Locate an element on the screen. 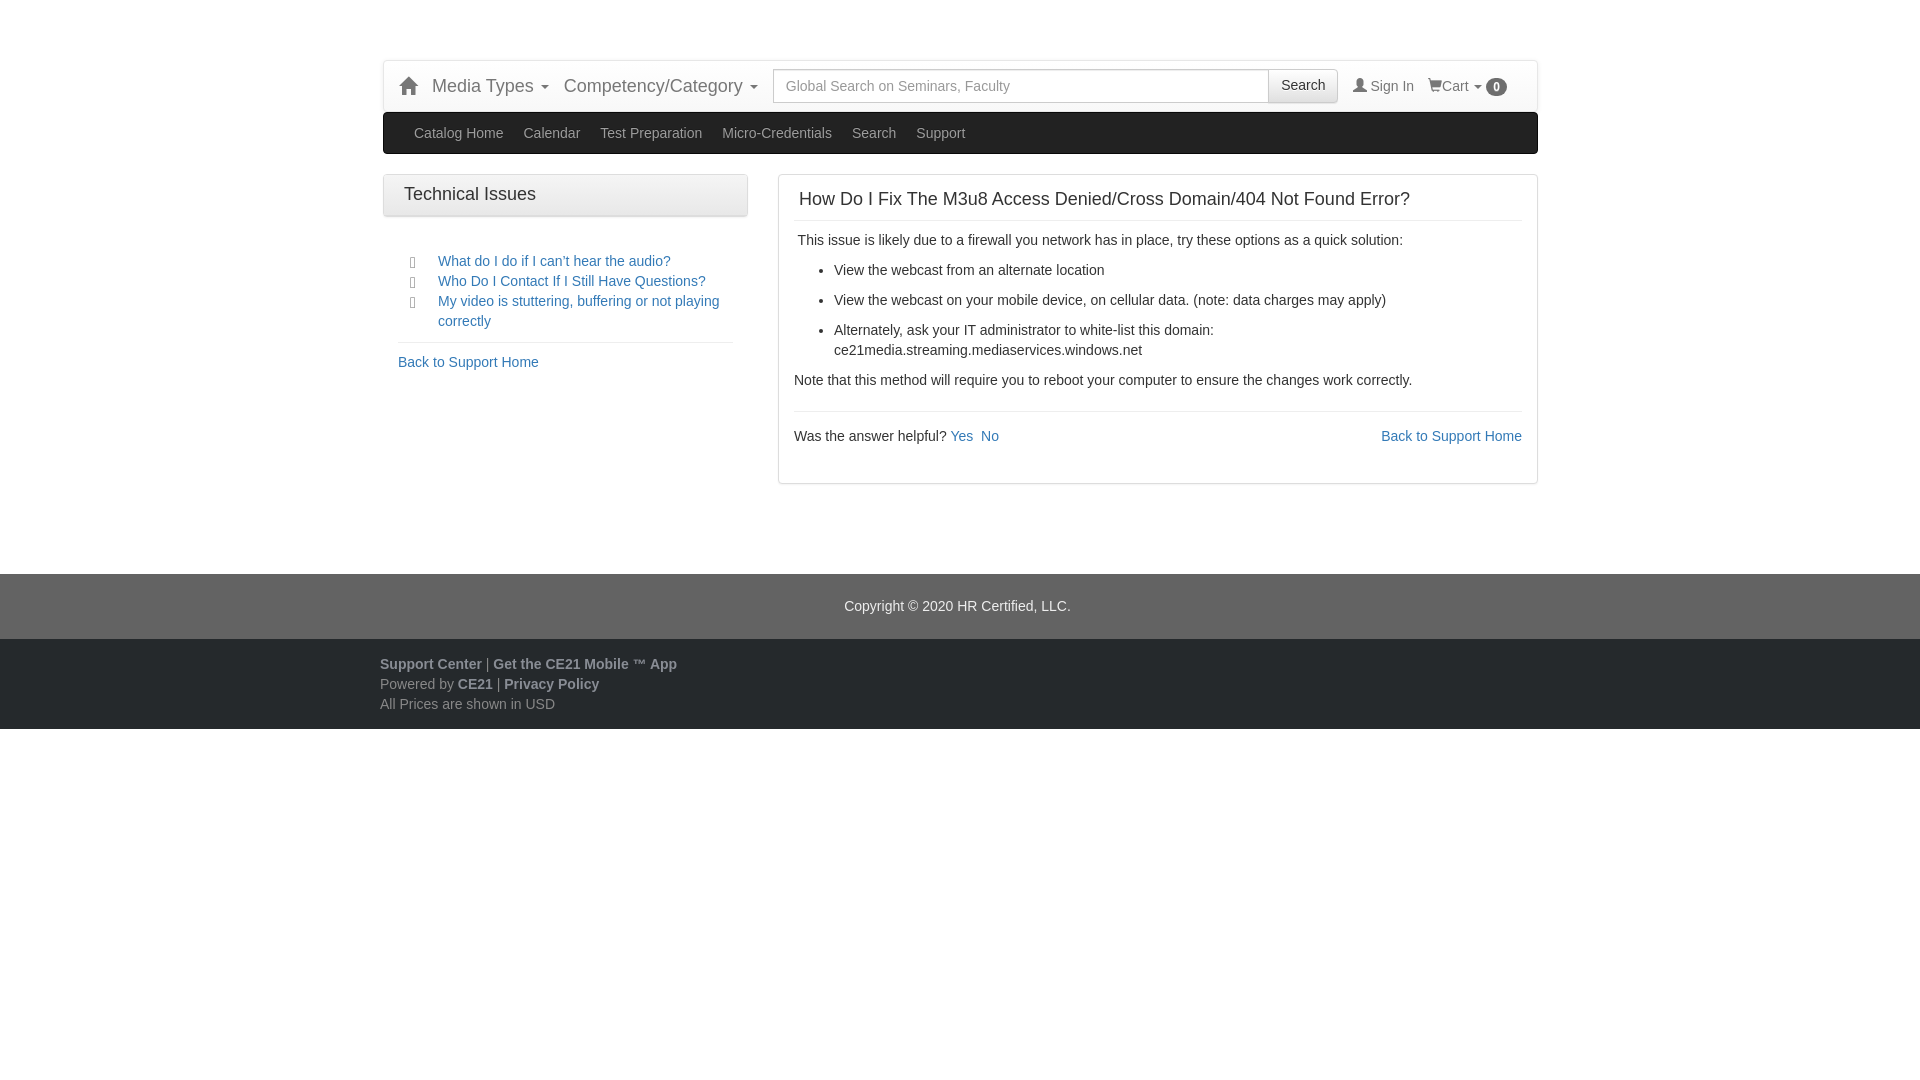 This screenshot has width=1920, height=1080. Search is located at coordinates (1302, 86).